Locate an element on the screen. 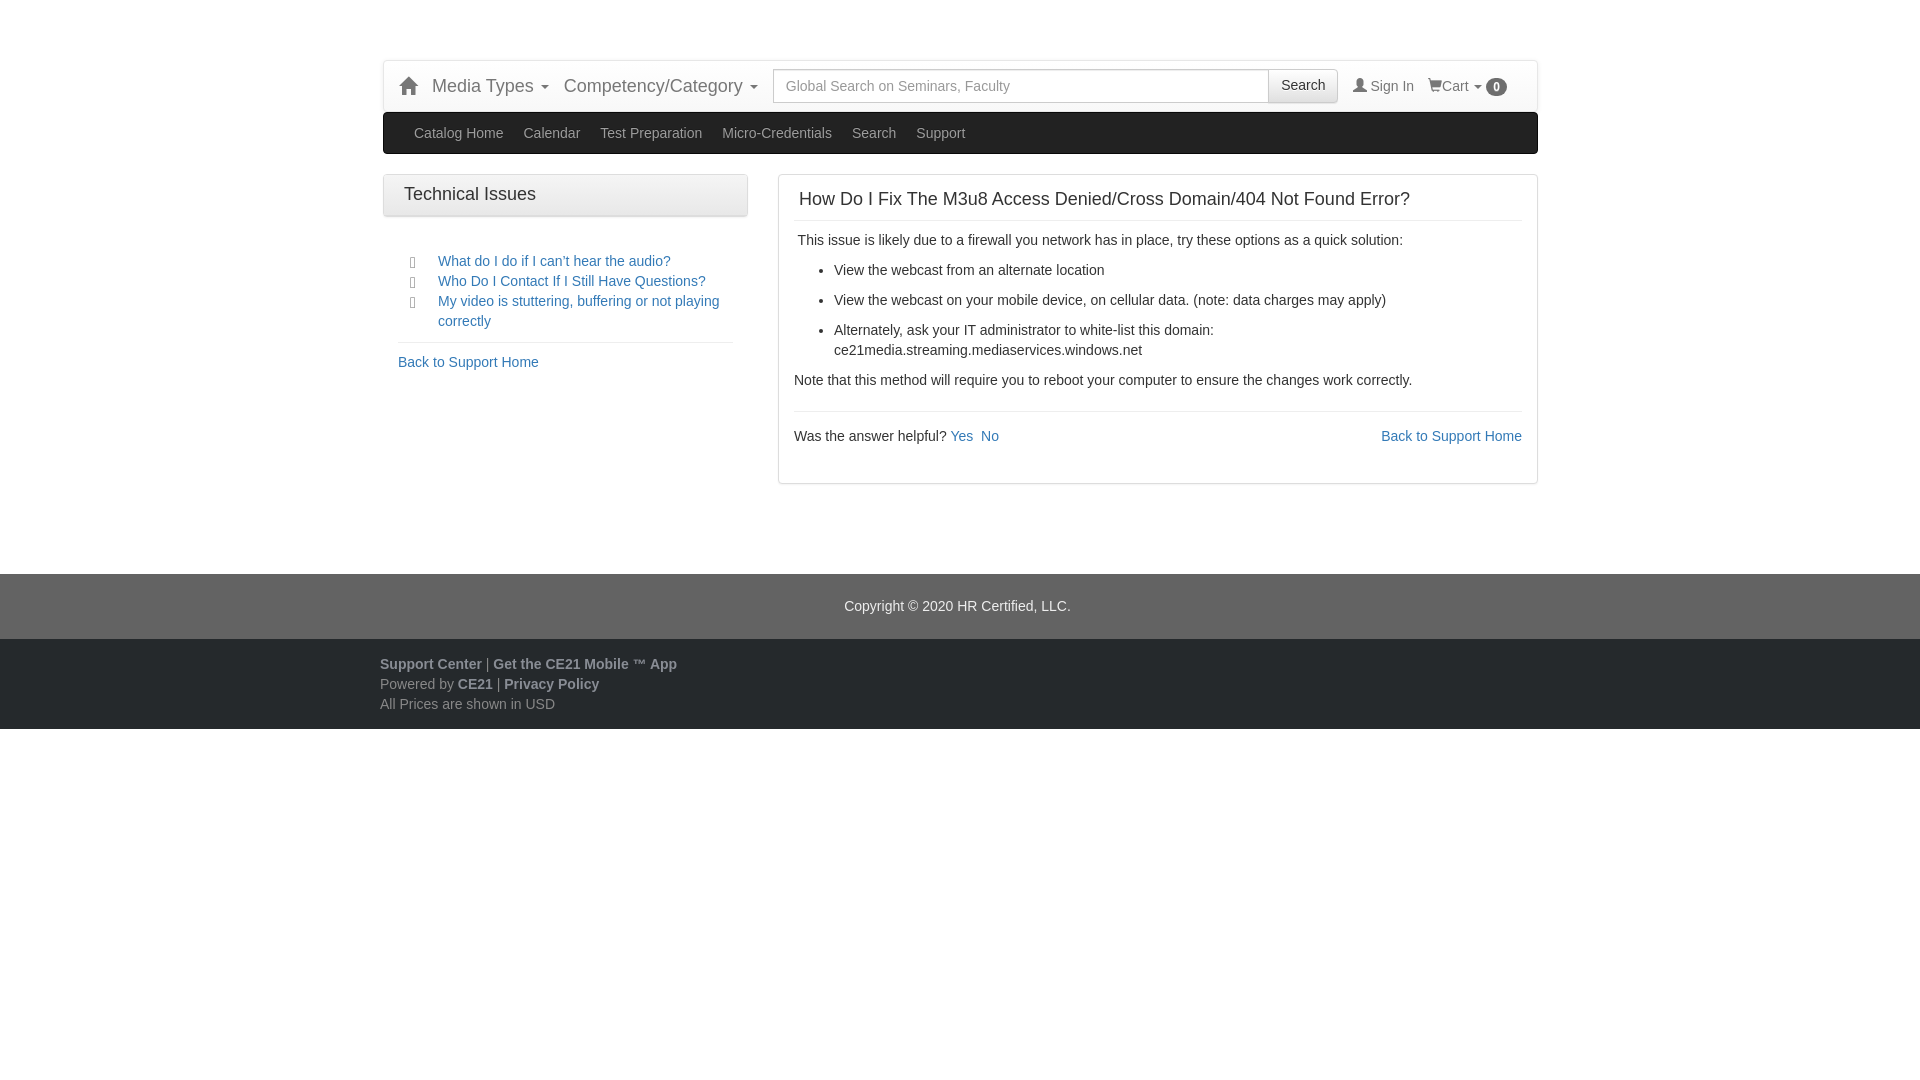 This screenshot has width=1920, height=1080. Search is located at coordinates (1302, 86).